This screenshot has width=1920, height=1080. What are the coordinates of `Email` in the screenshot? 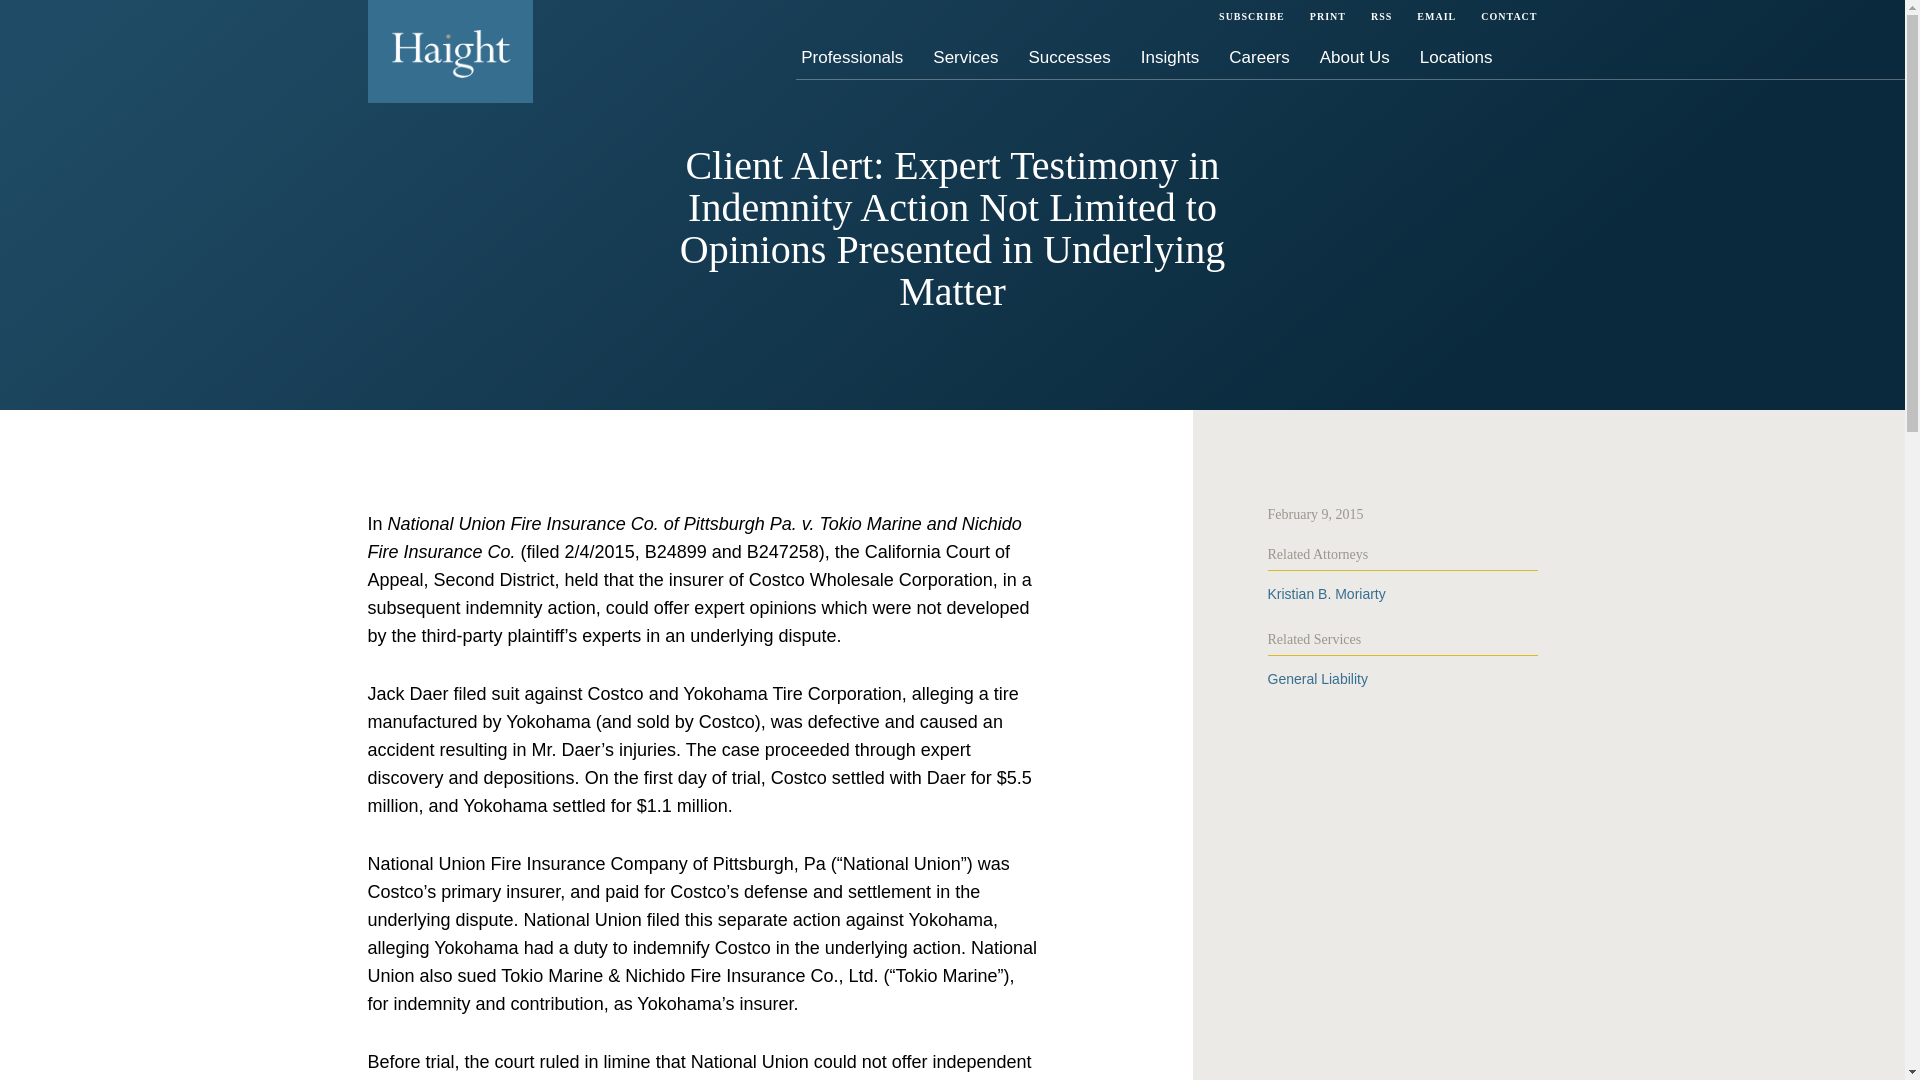 It's located at (1436, 16).